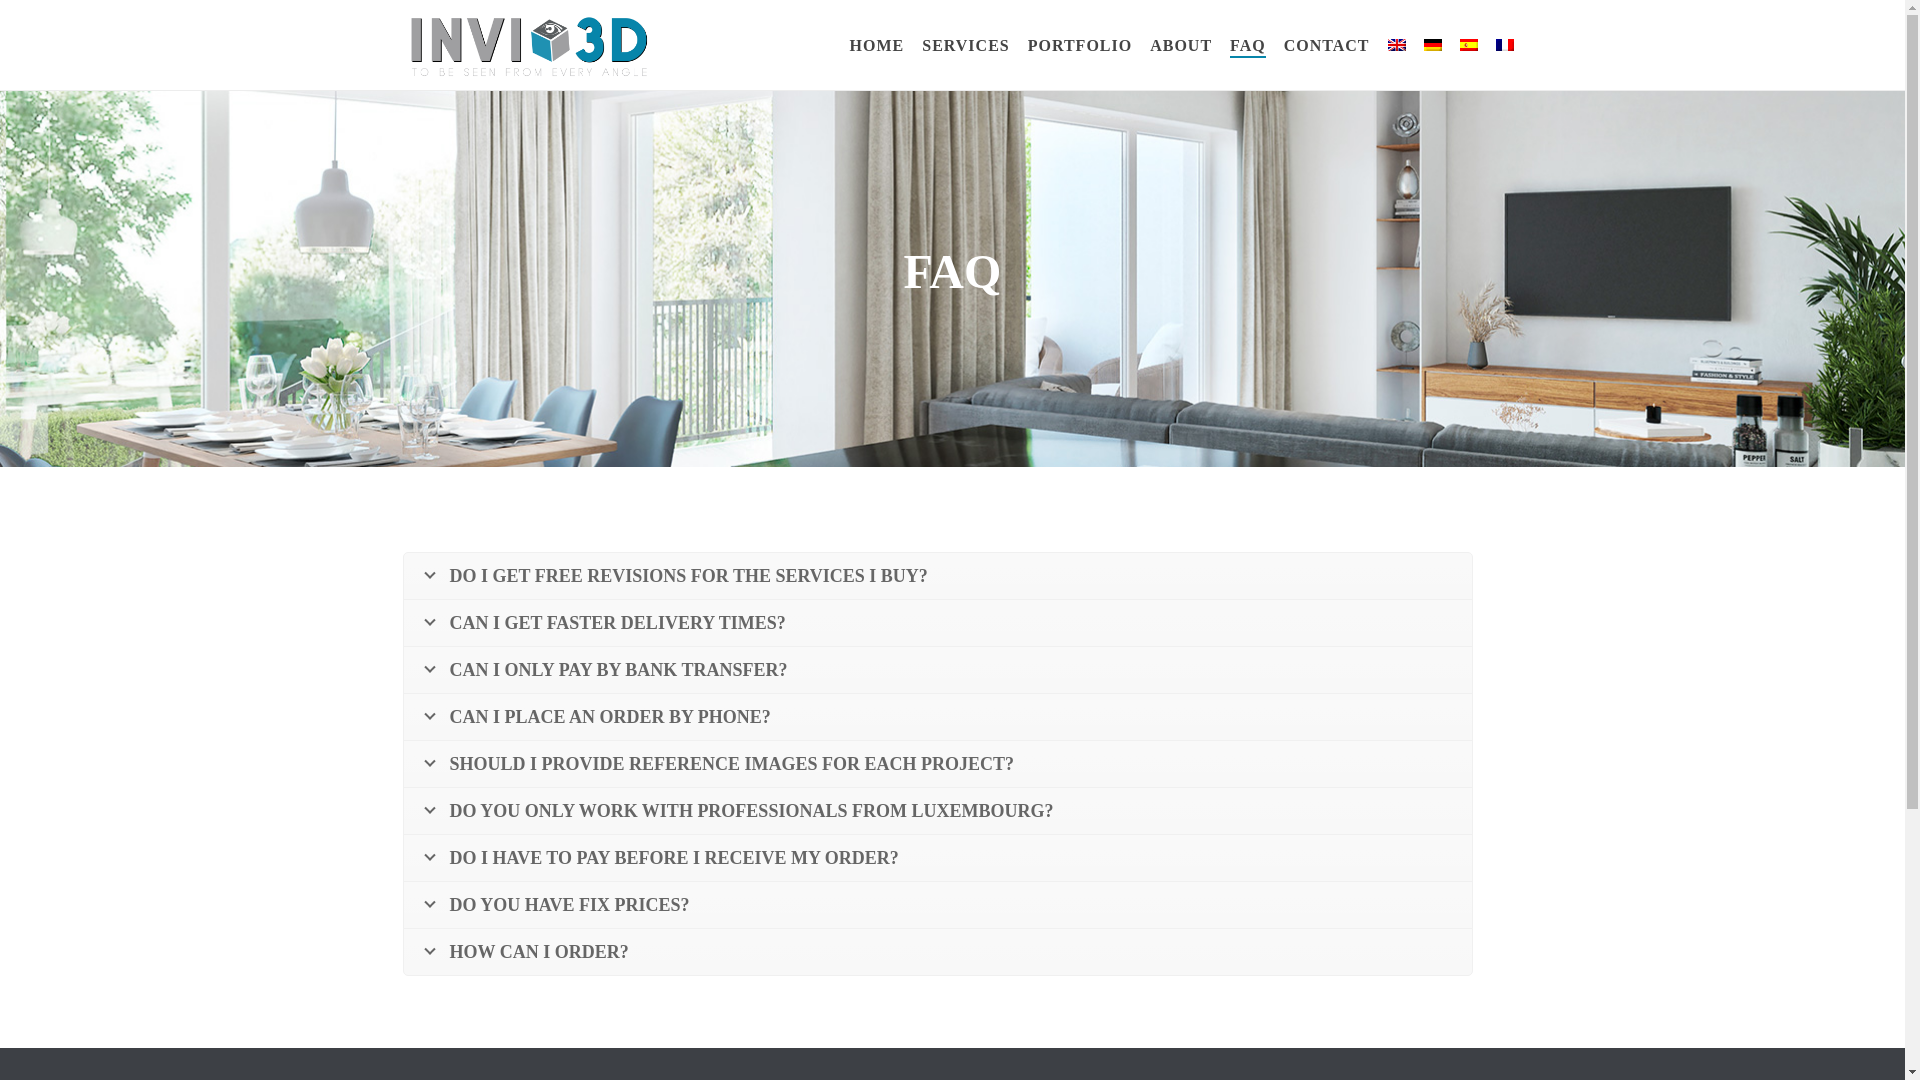 This screenshot has width=1920, height=1080. I want to click on DO YOU ONLY WORK WITH PROFESSIONALS FROM LUXEMBOURG?, so click(938, 810).